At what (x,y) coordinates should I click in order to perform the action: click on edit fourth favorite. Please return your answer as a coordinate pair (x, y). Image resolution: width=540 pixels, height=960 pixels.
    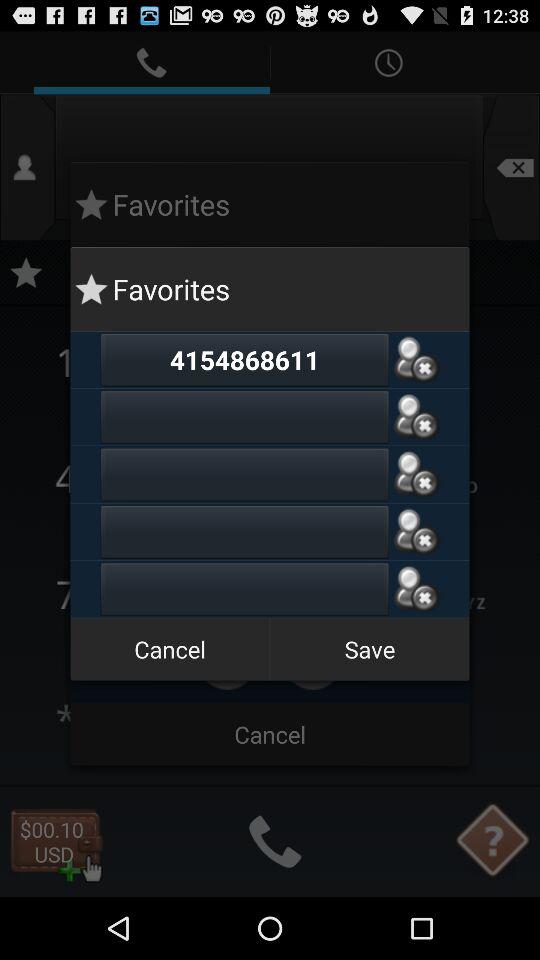
    Looking at the image, I should click on (244, 532).